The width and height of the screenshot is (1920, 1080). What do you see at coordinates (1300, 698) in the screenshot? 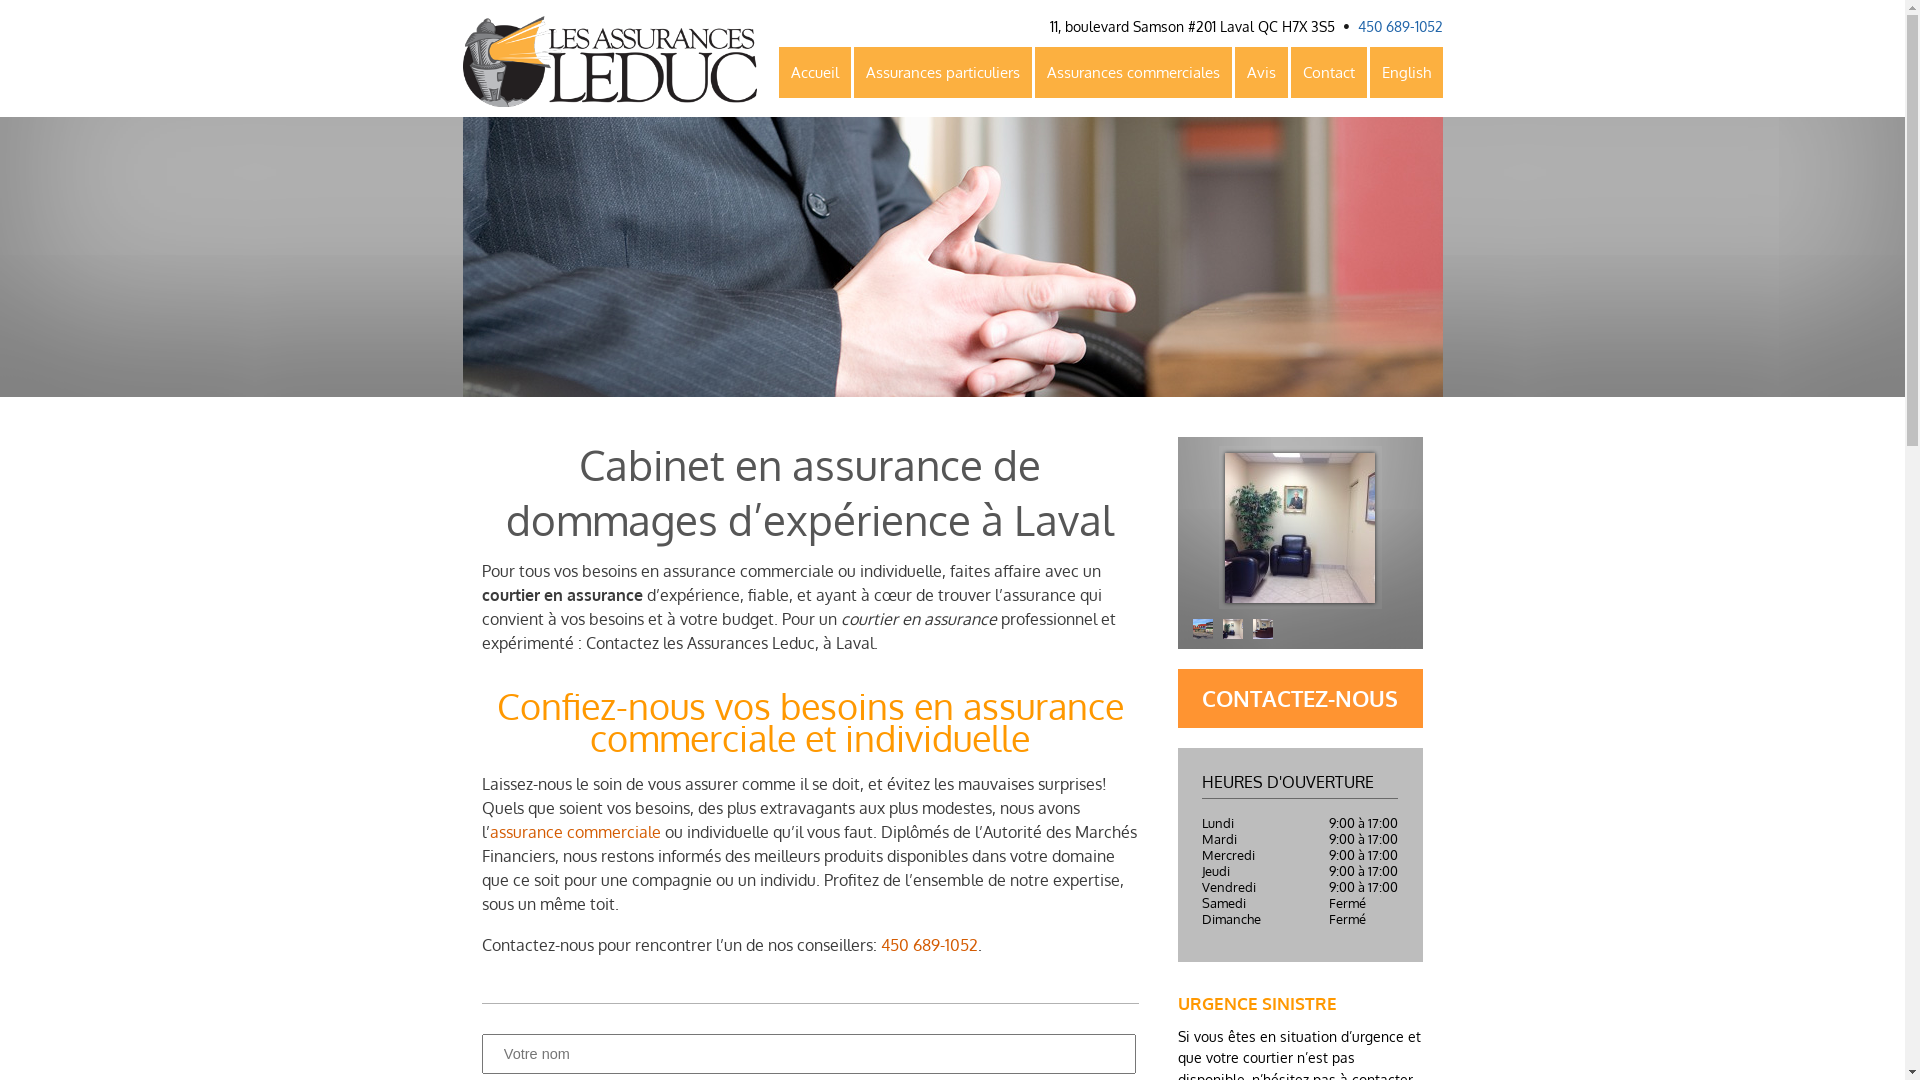
I see `CONTACTEZ-NOUS` at bounding box center [1300, 698].